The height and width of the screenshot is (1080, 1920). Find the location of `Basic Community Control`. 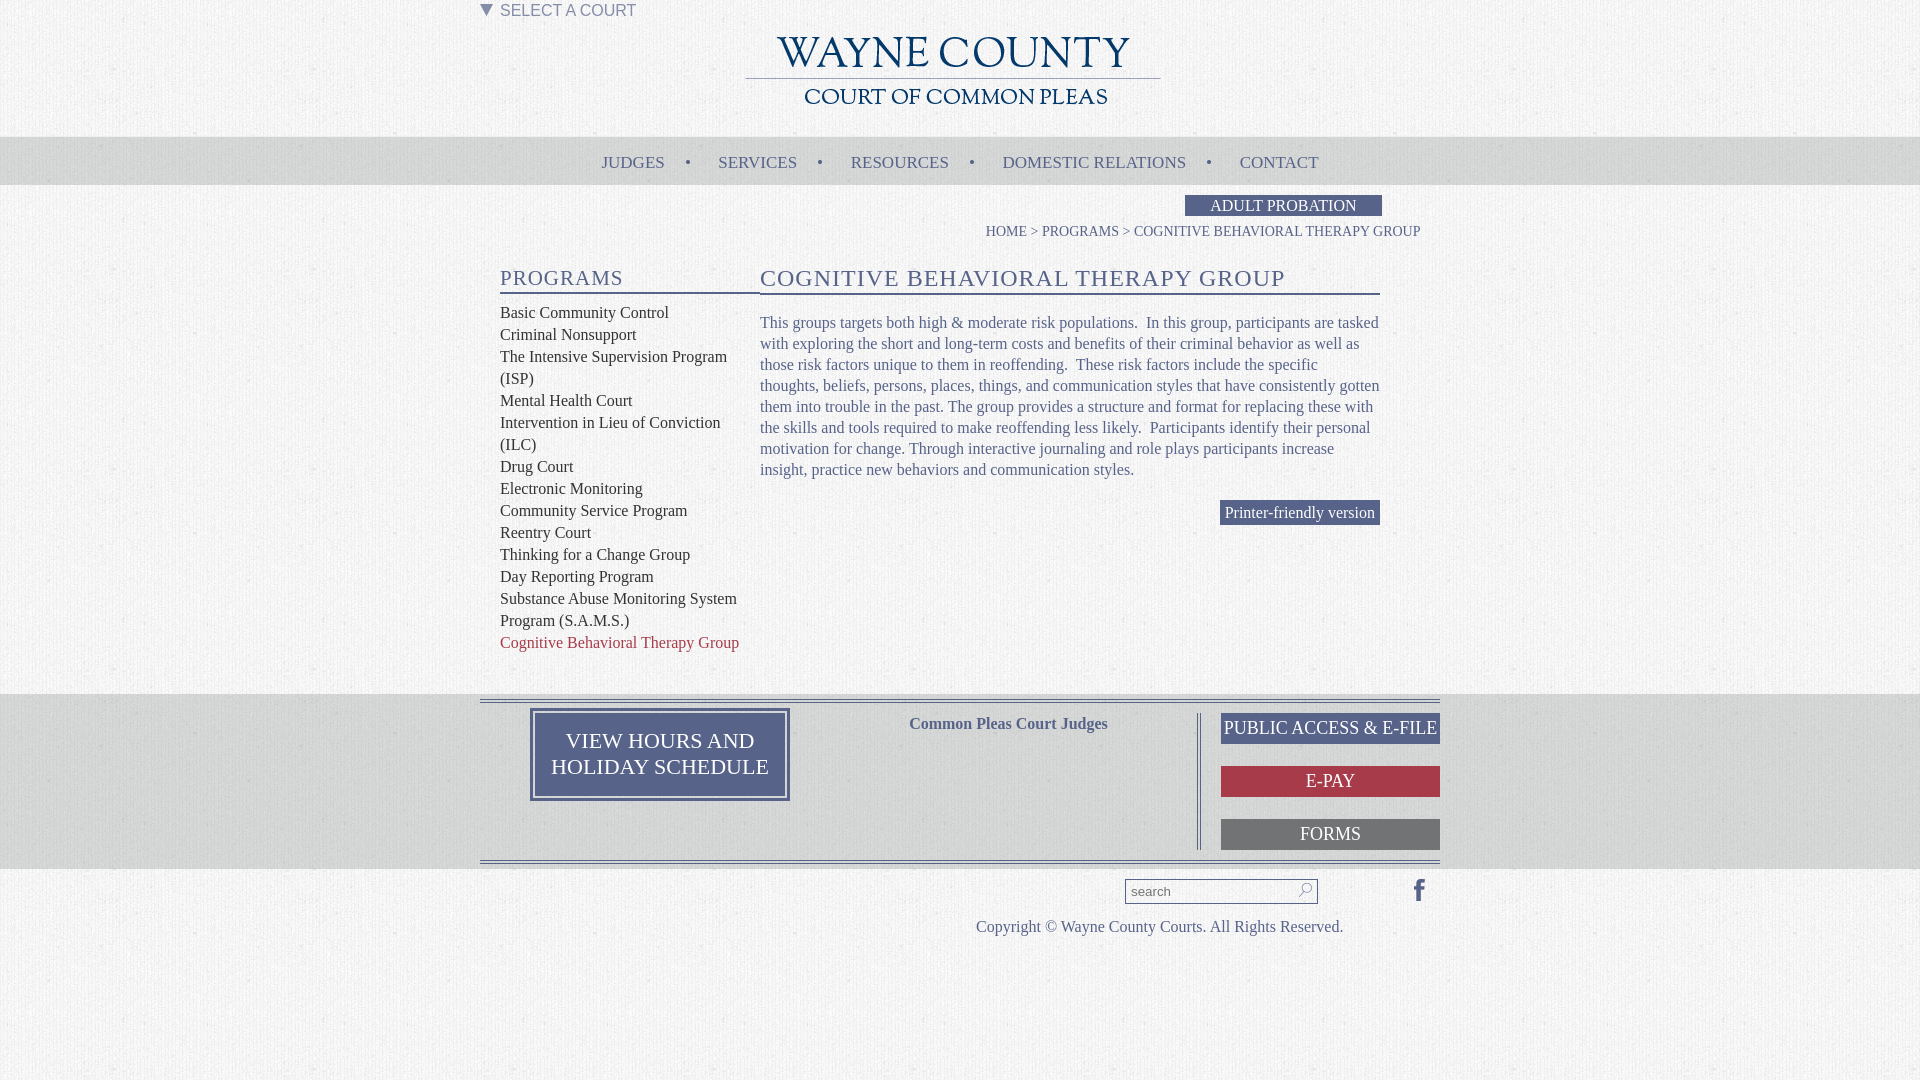

Basic Community Control is located at coordinates (584, 312).